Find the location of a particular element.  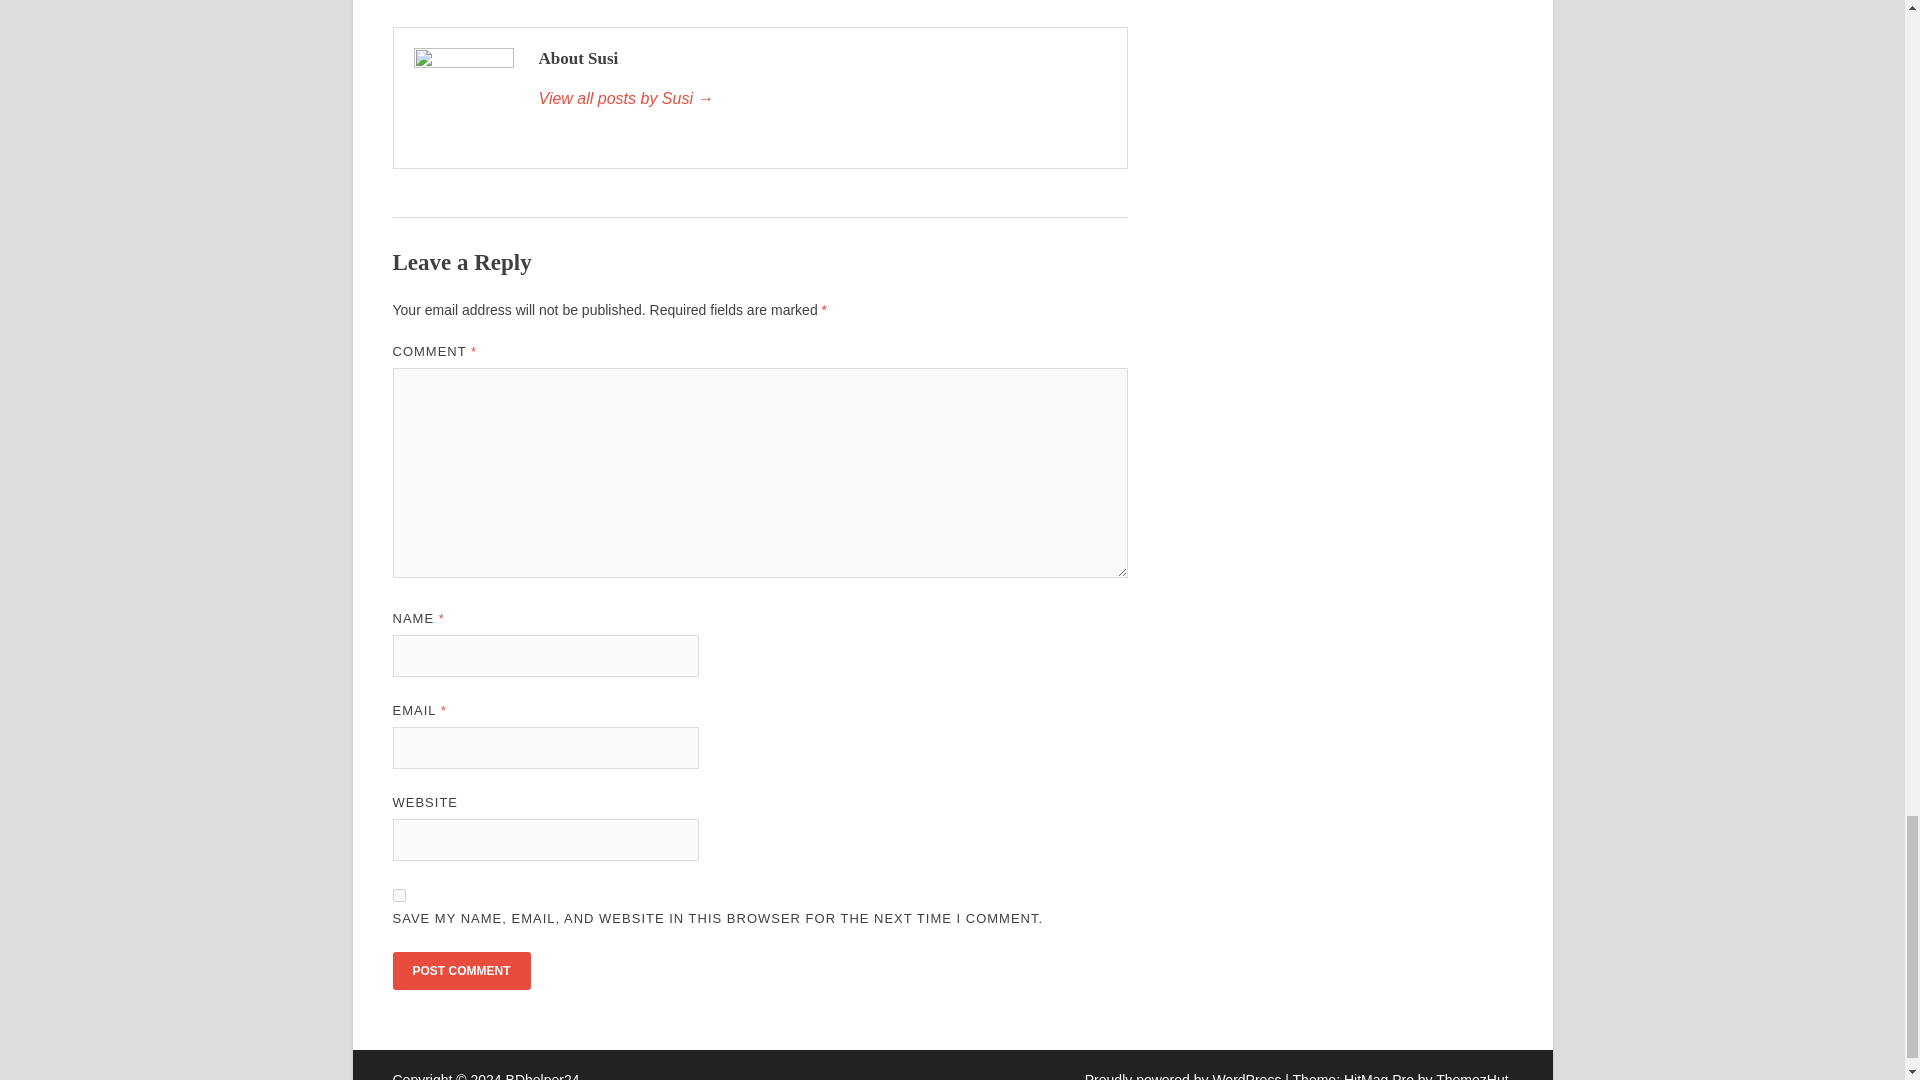

yes is located at coordinates (398, 894).